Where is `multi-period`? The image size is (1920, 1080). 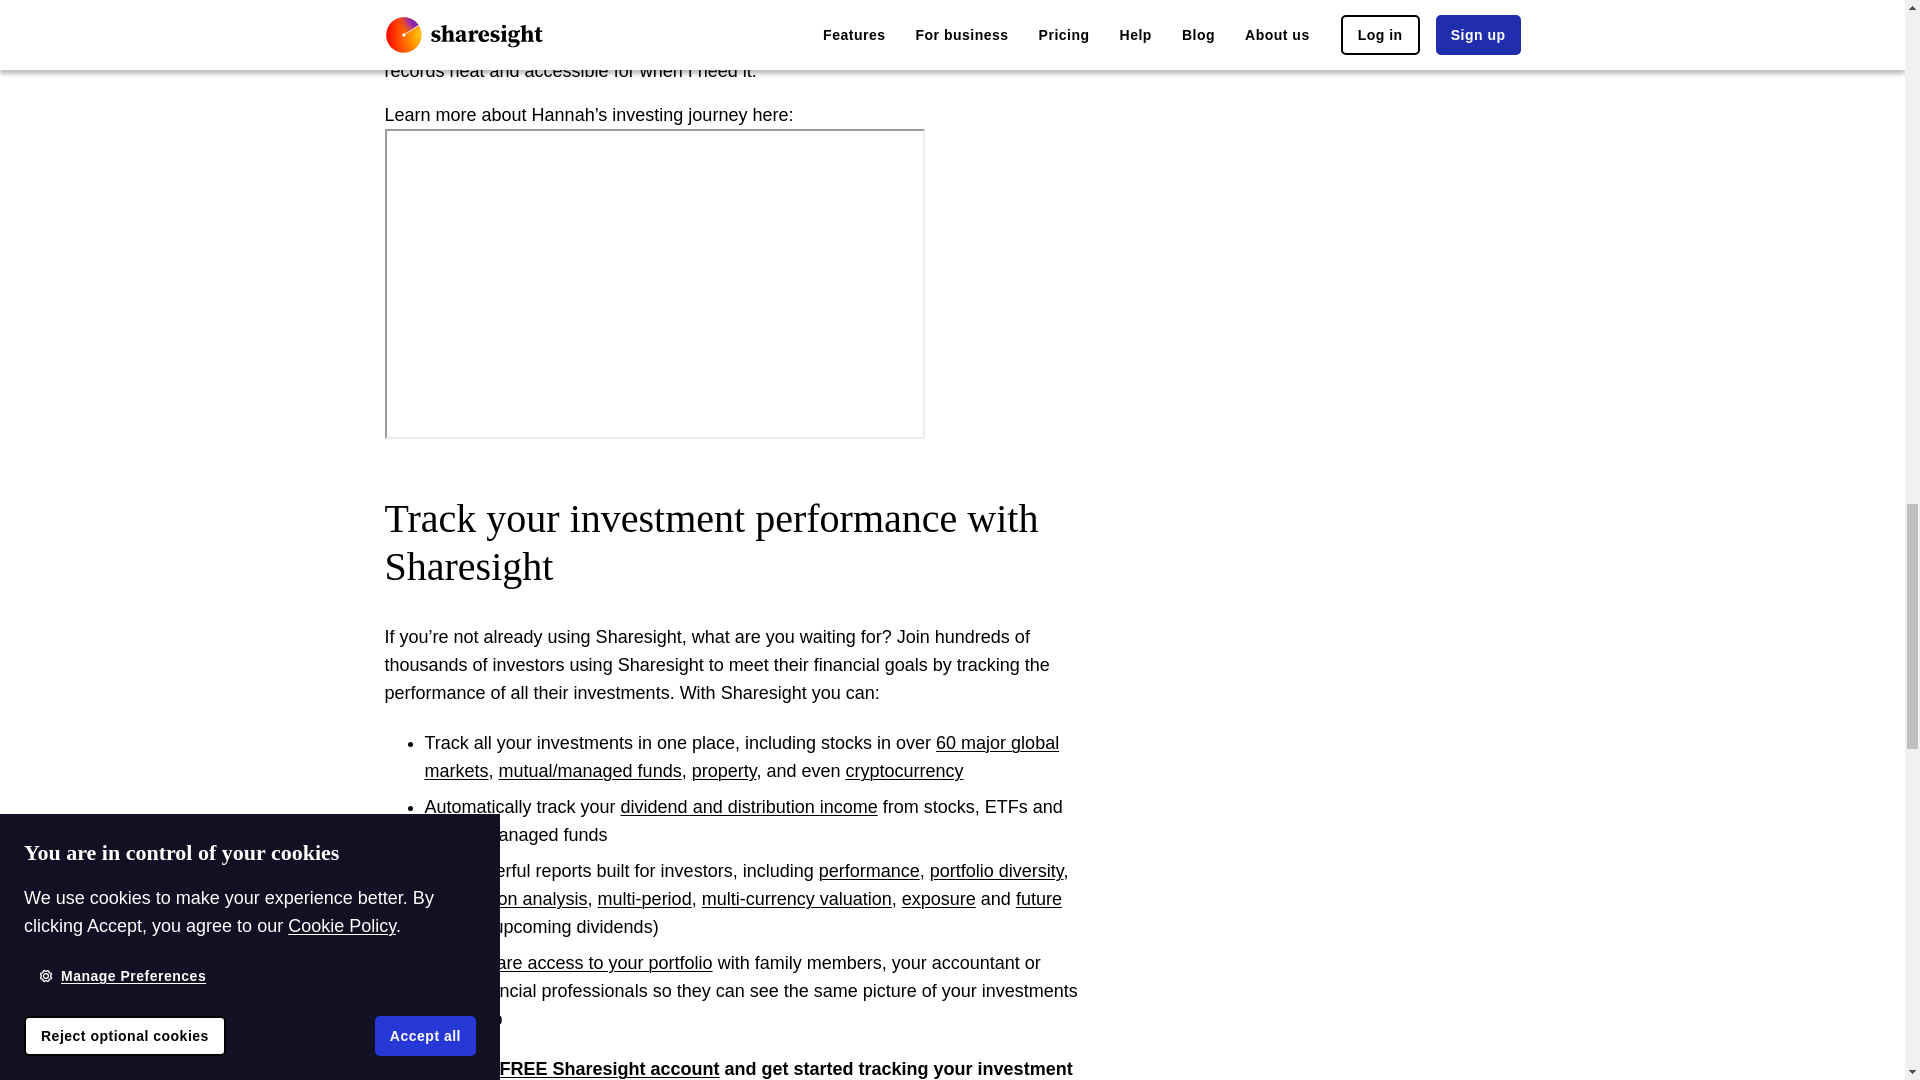
multi-period is located at coordinates (644, 898).